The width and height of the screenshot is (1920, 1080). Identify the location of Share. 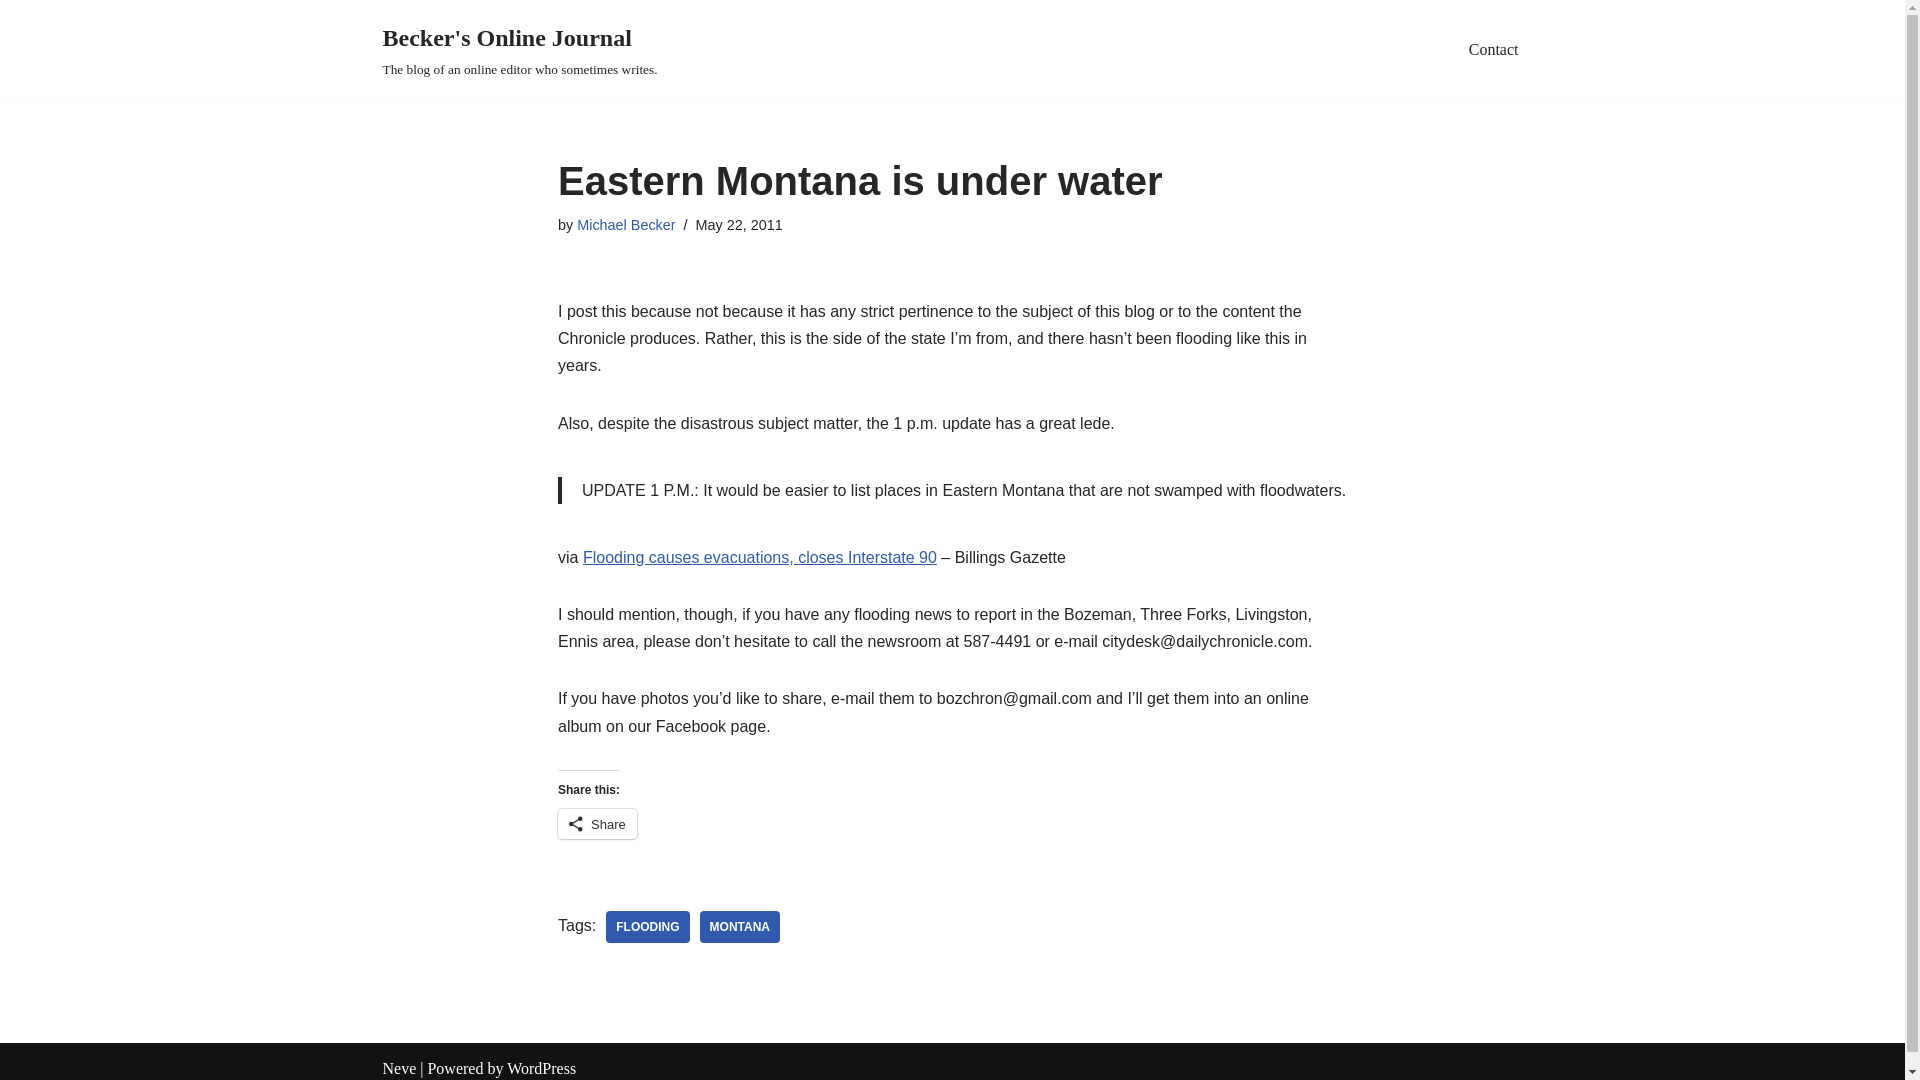
(598, 824).